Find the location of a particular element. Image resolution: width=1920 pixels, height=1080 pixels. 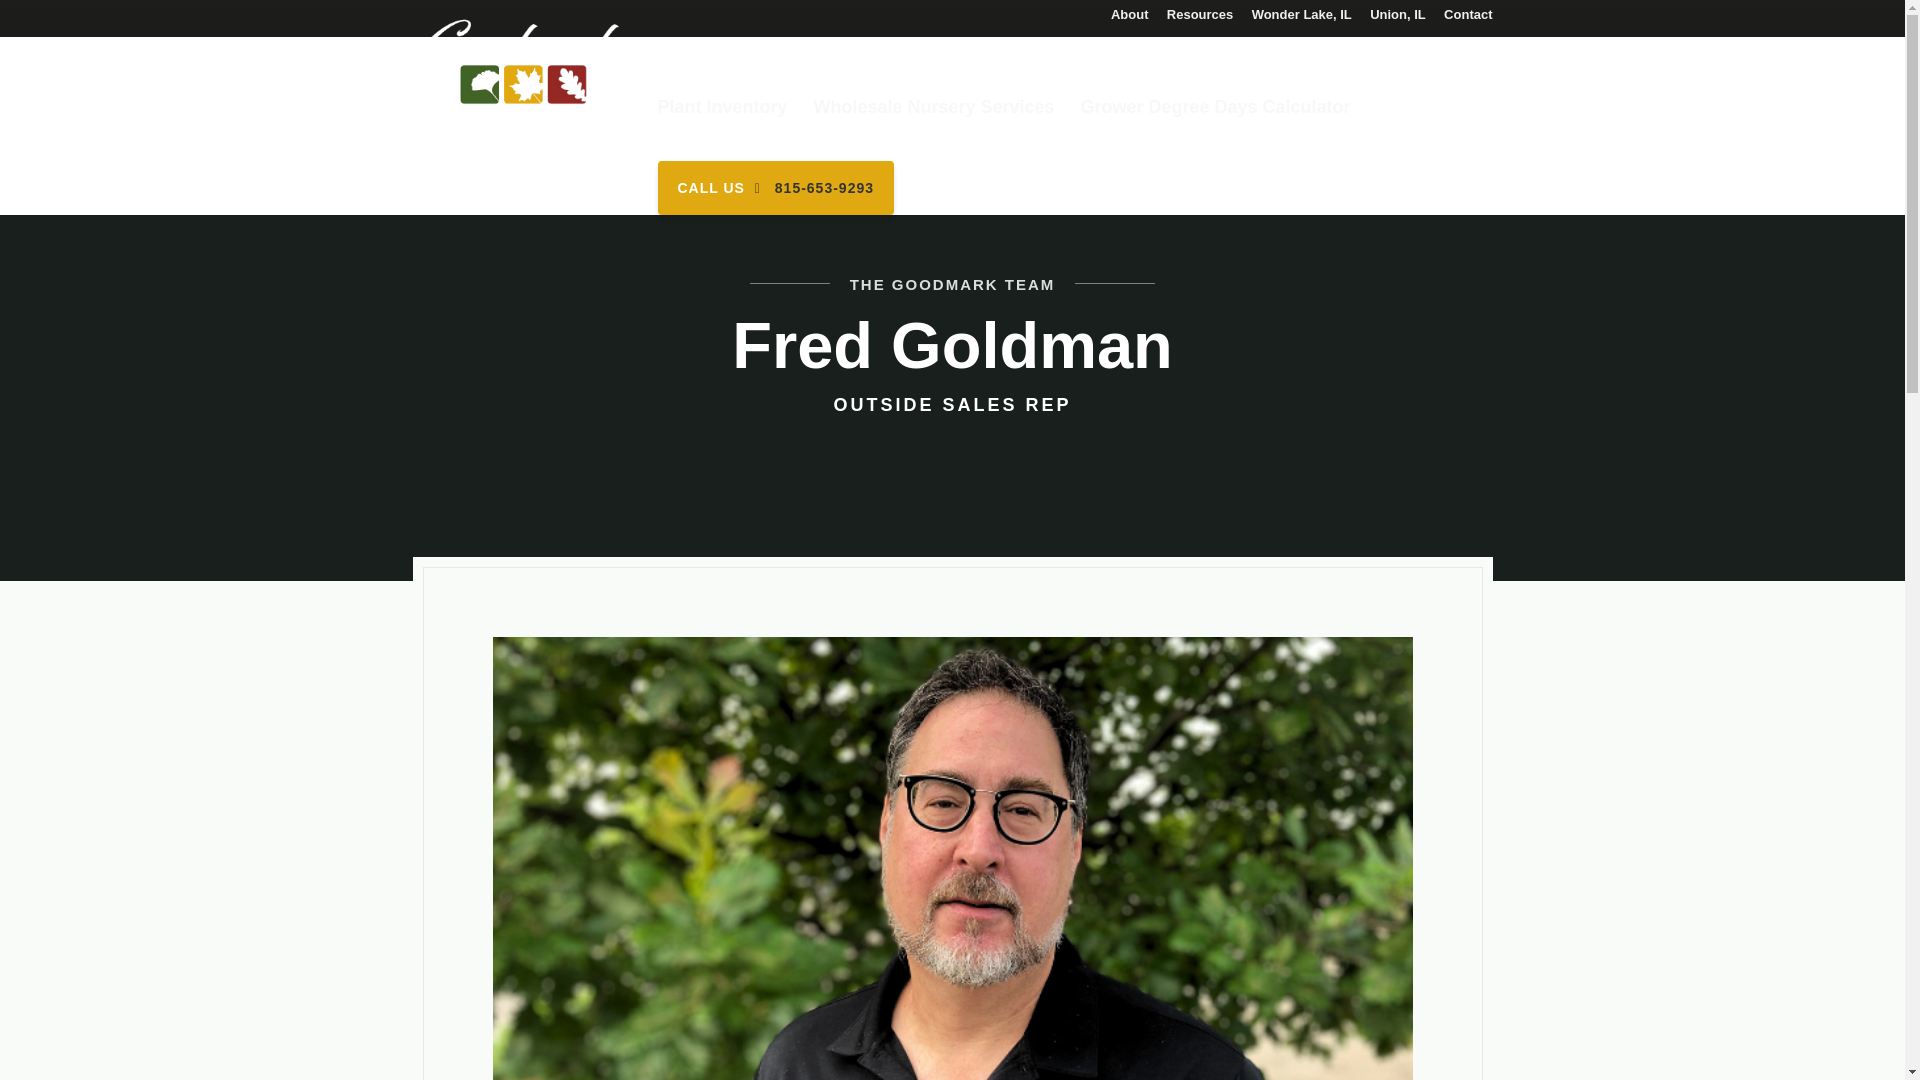

Resources is located at coordinates (1200, 20).